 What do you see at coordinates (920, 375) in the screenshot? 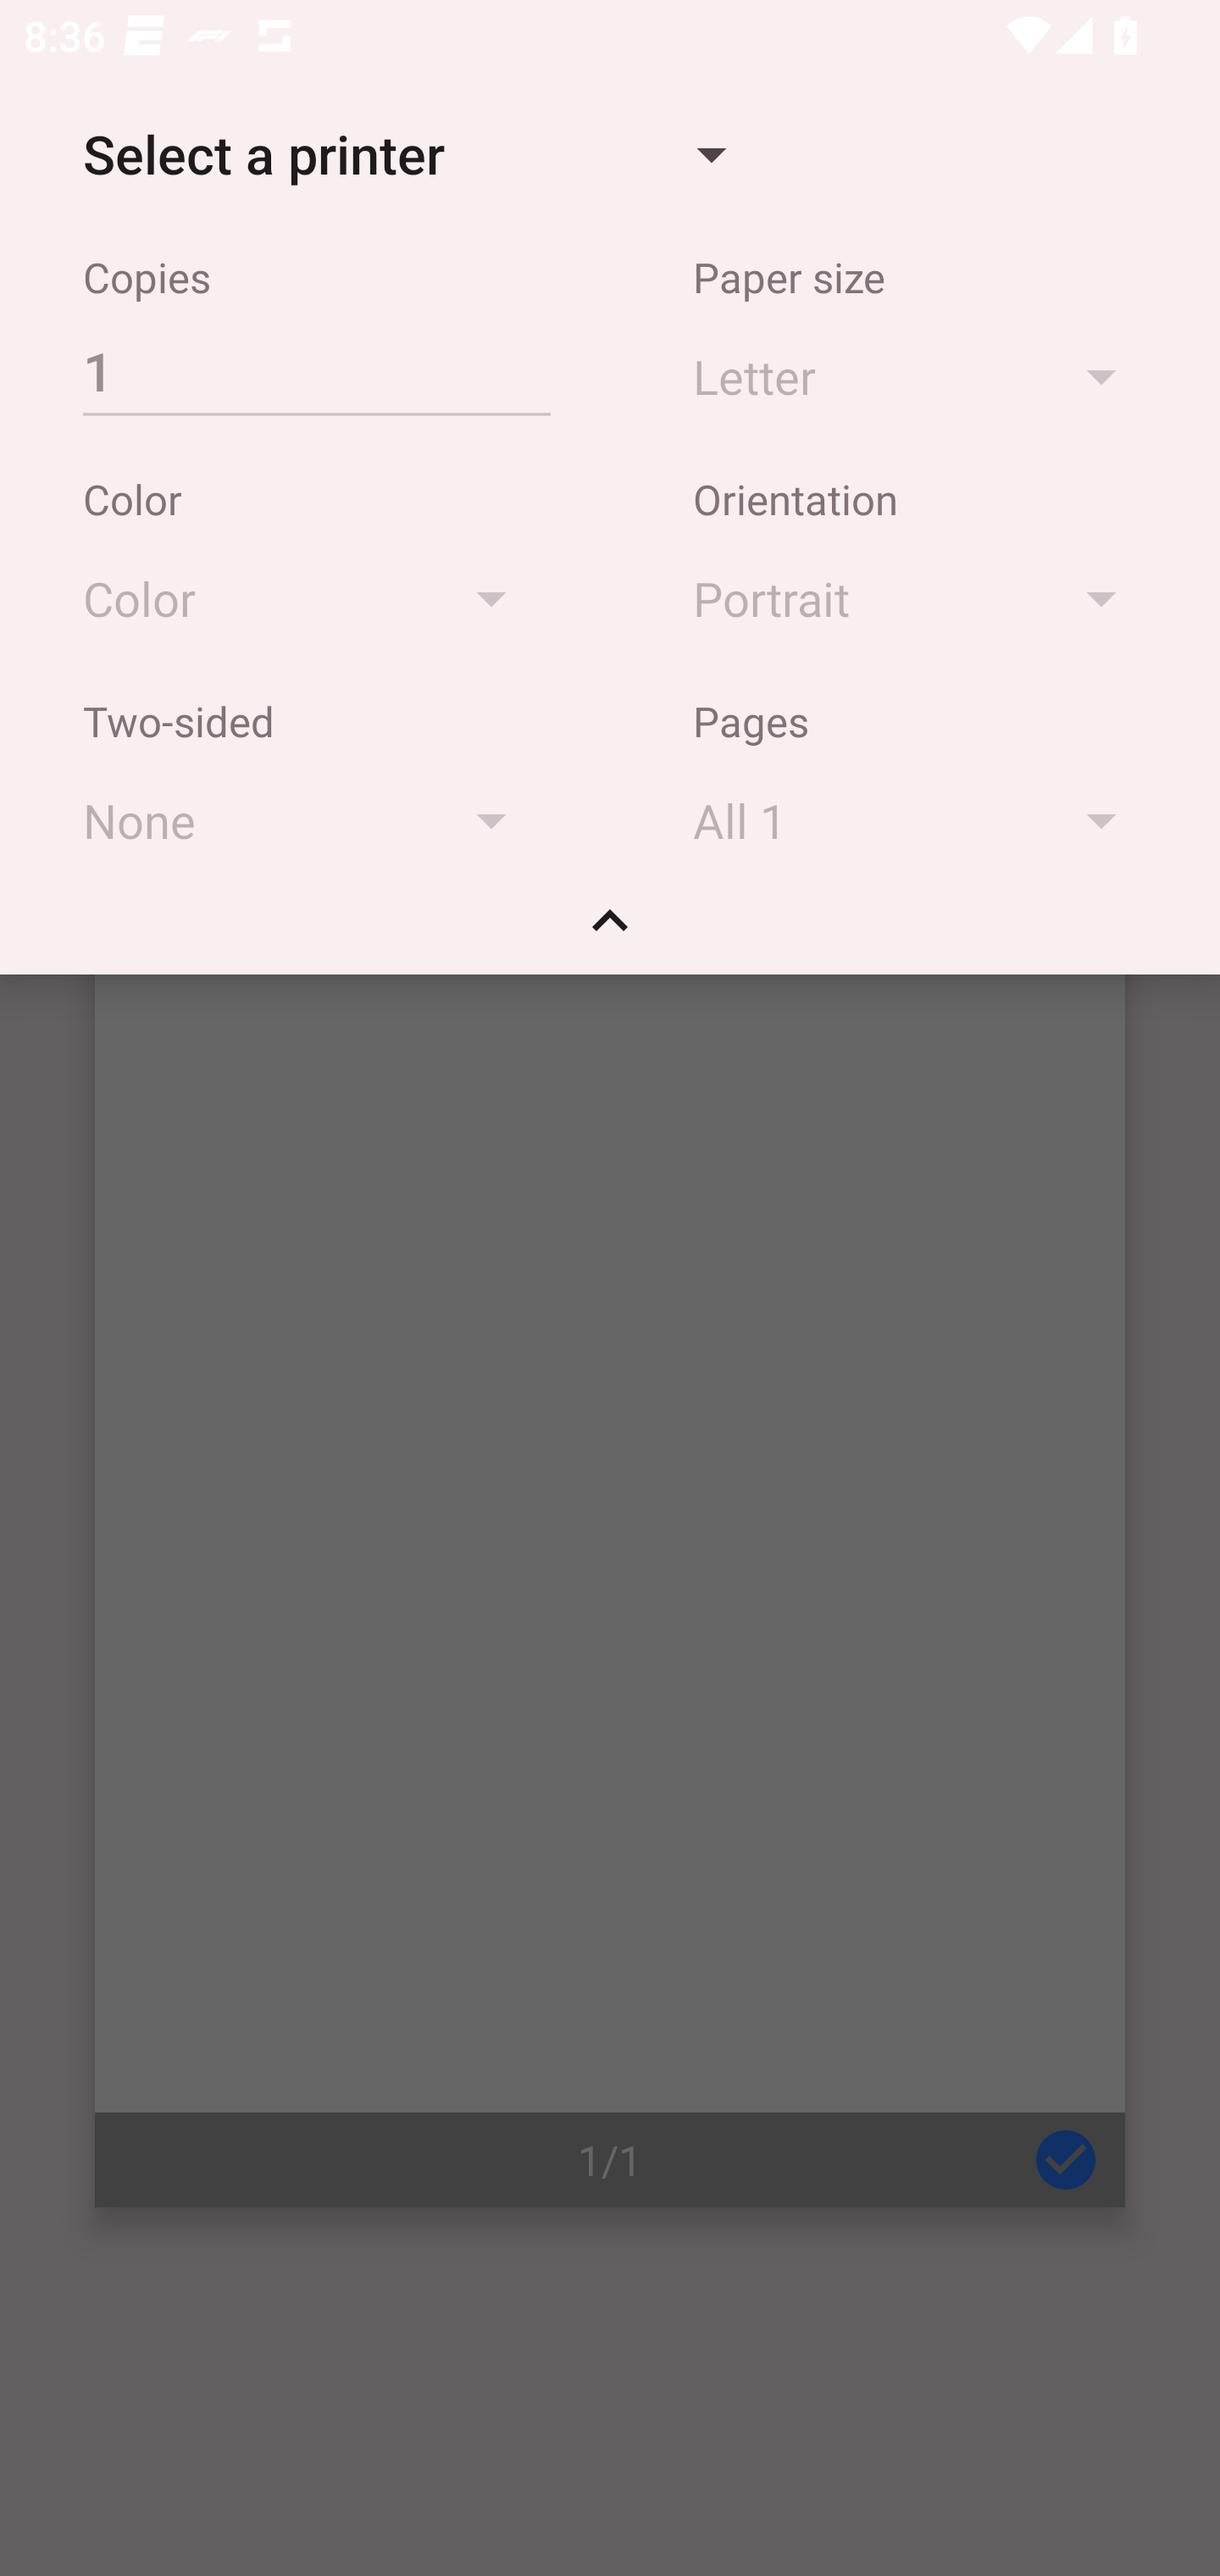
I see `Letter` at bounding box center [920, 375].